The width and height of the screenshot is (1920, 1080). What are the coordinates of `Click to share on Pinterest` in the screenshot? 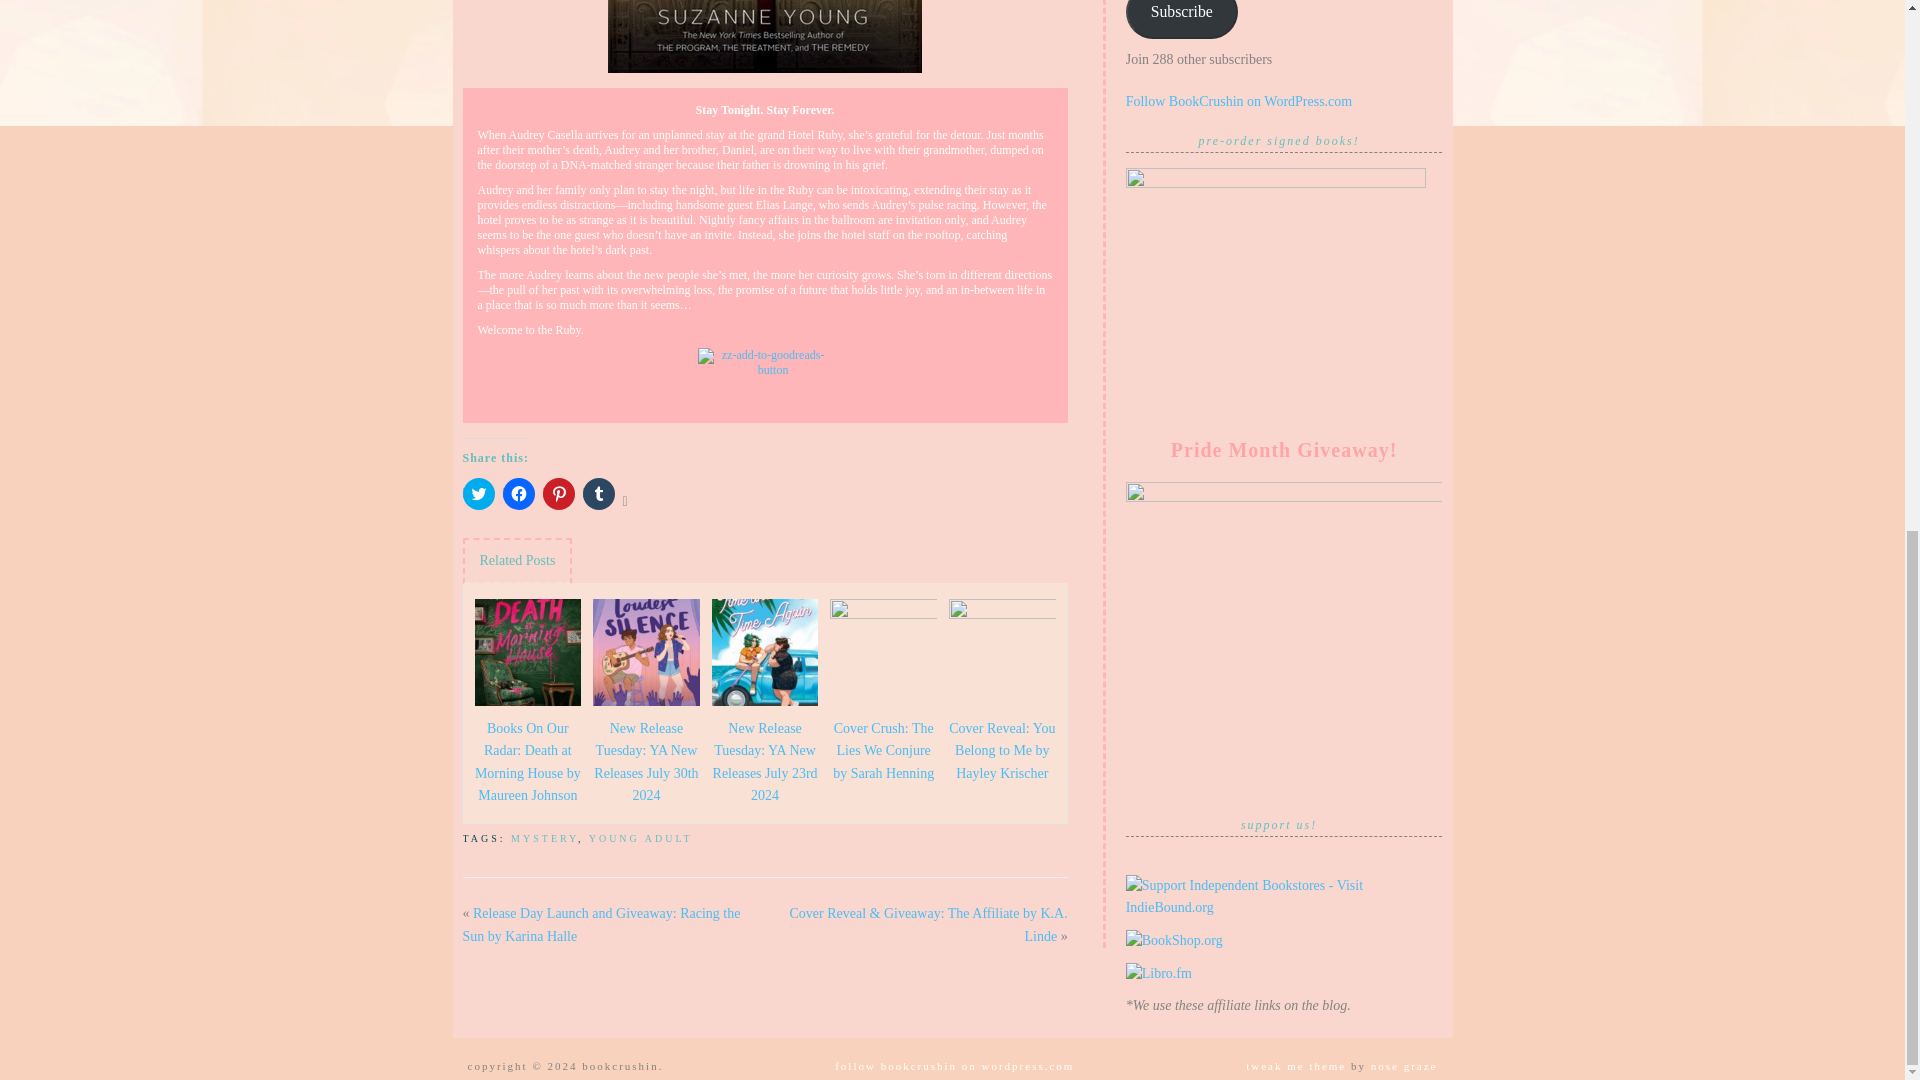 It's located at (558, 494).